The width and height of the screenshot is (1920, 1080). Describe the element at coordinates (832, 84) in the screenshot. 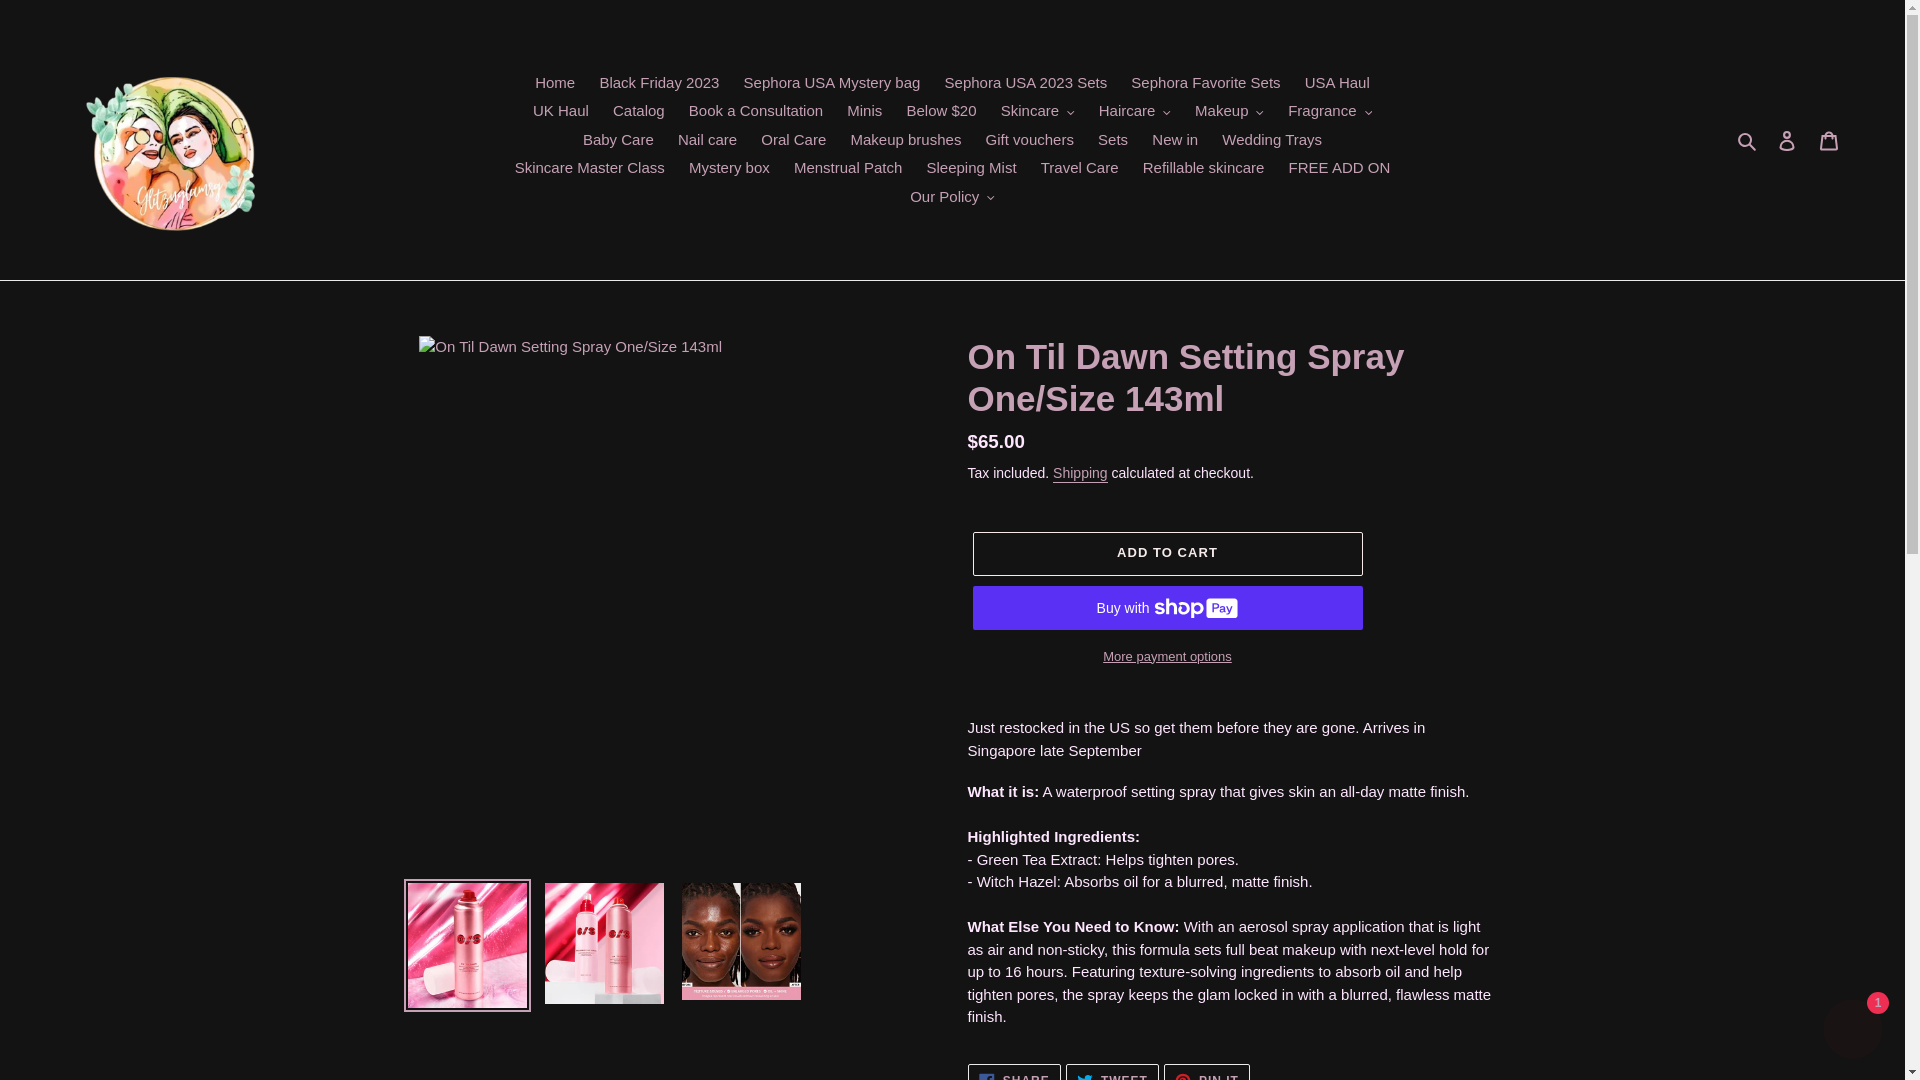

I see `Sephora USA Mystery bag` at that location.